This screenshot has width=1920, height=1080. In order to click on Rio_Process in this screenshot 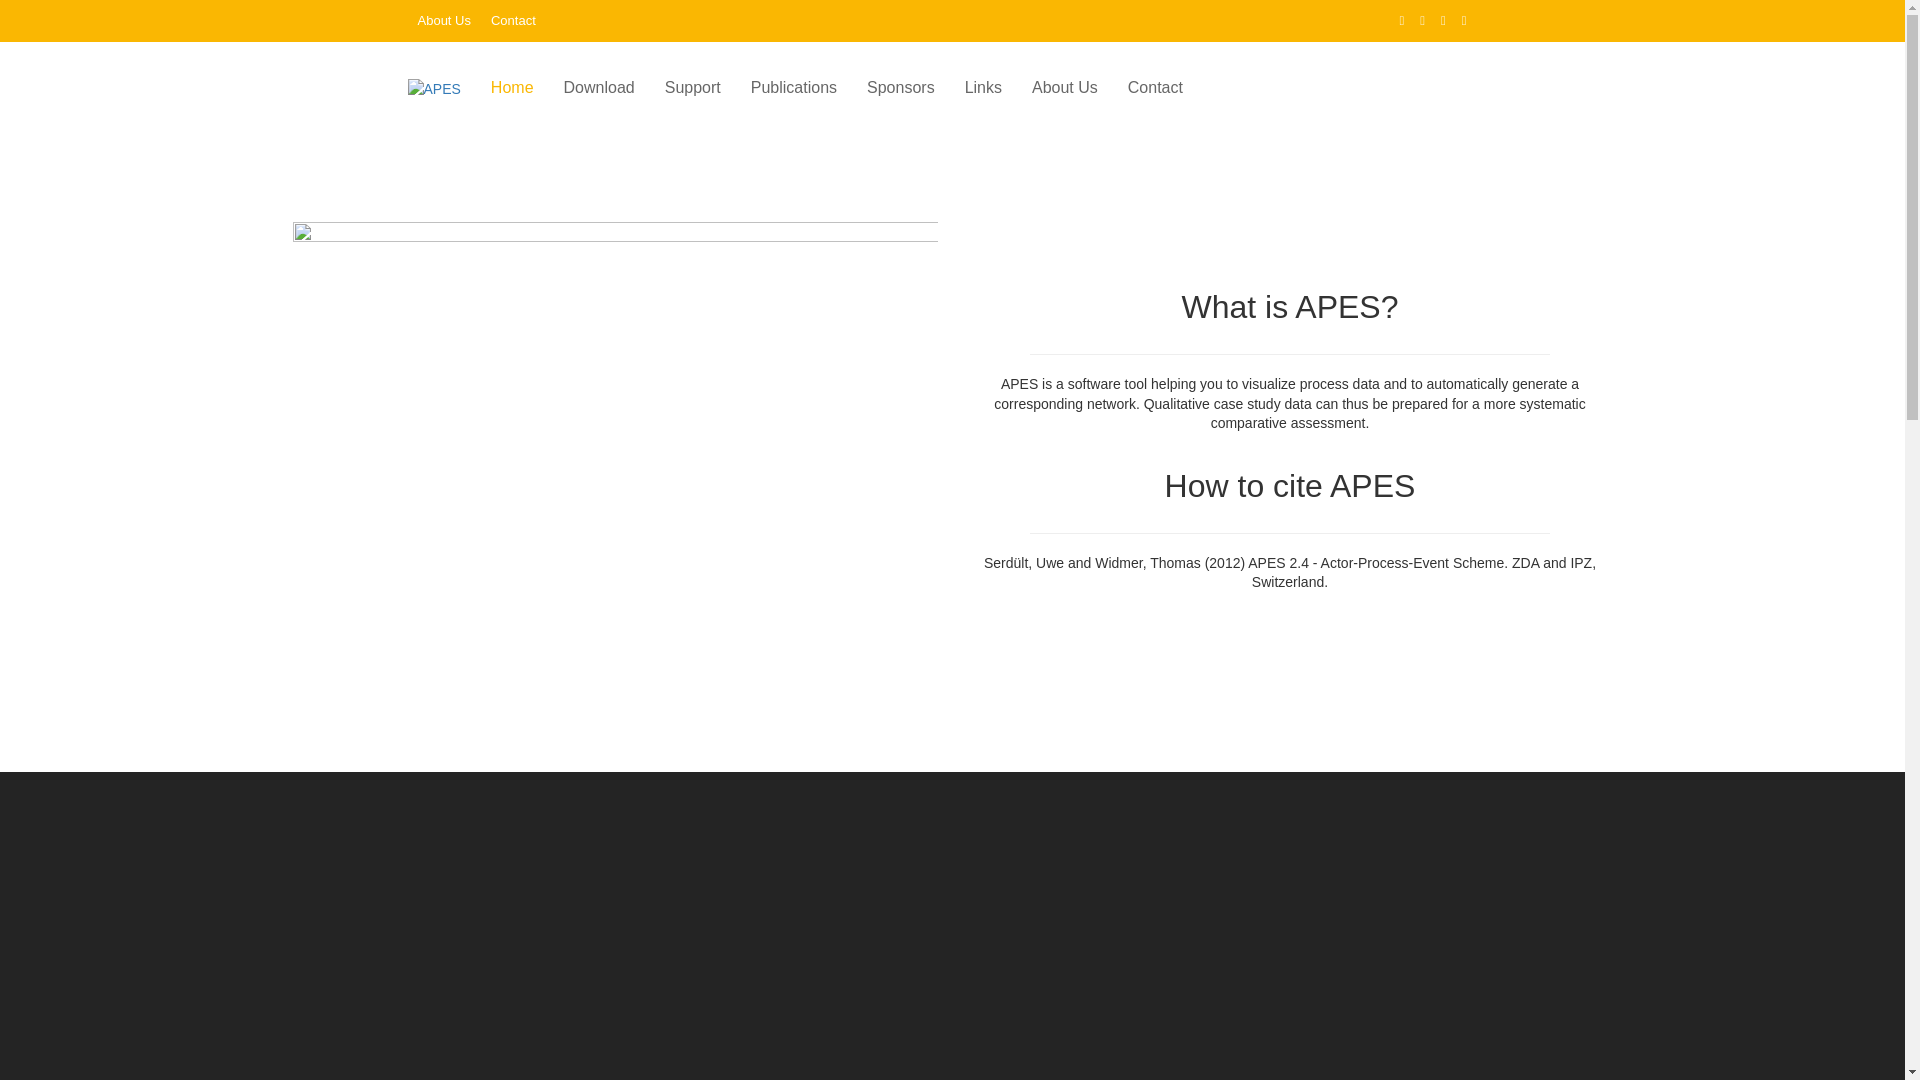, I will do `click(614, 439)`.